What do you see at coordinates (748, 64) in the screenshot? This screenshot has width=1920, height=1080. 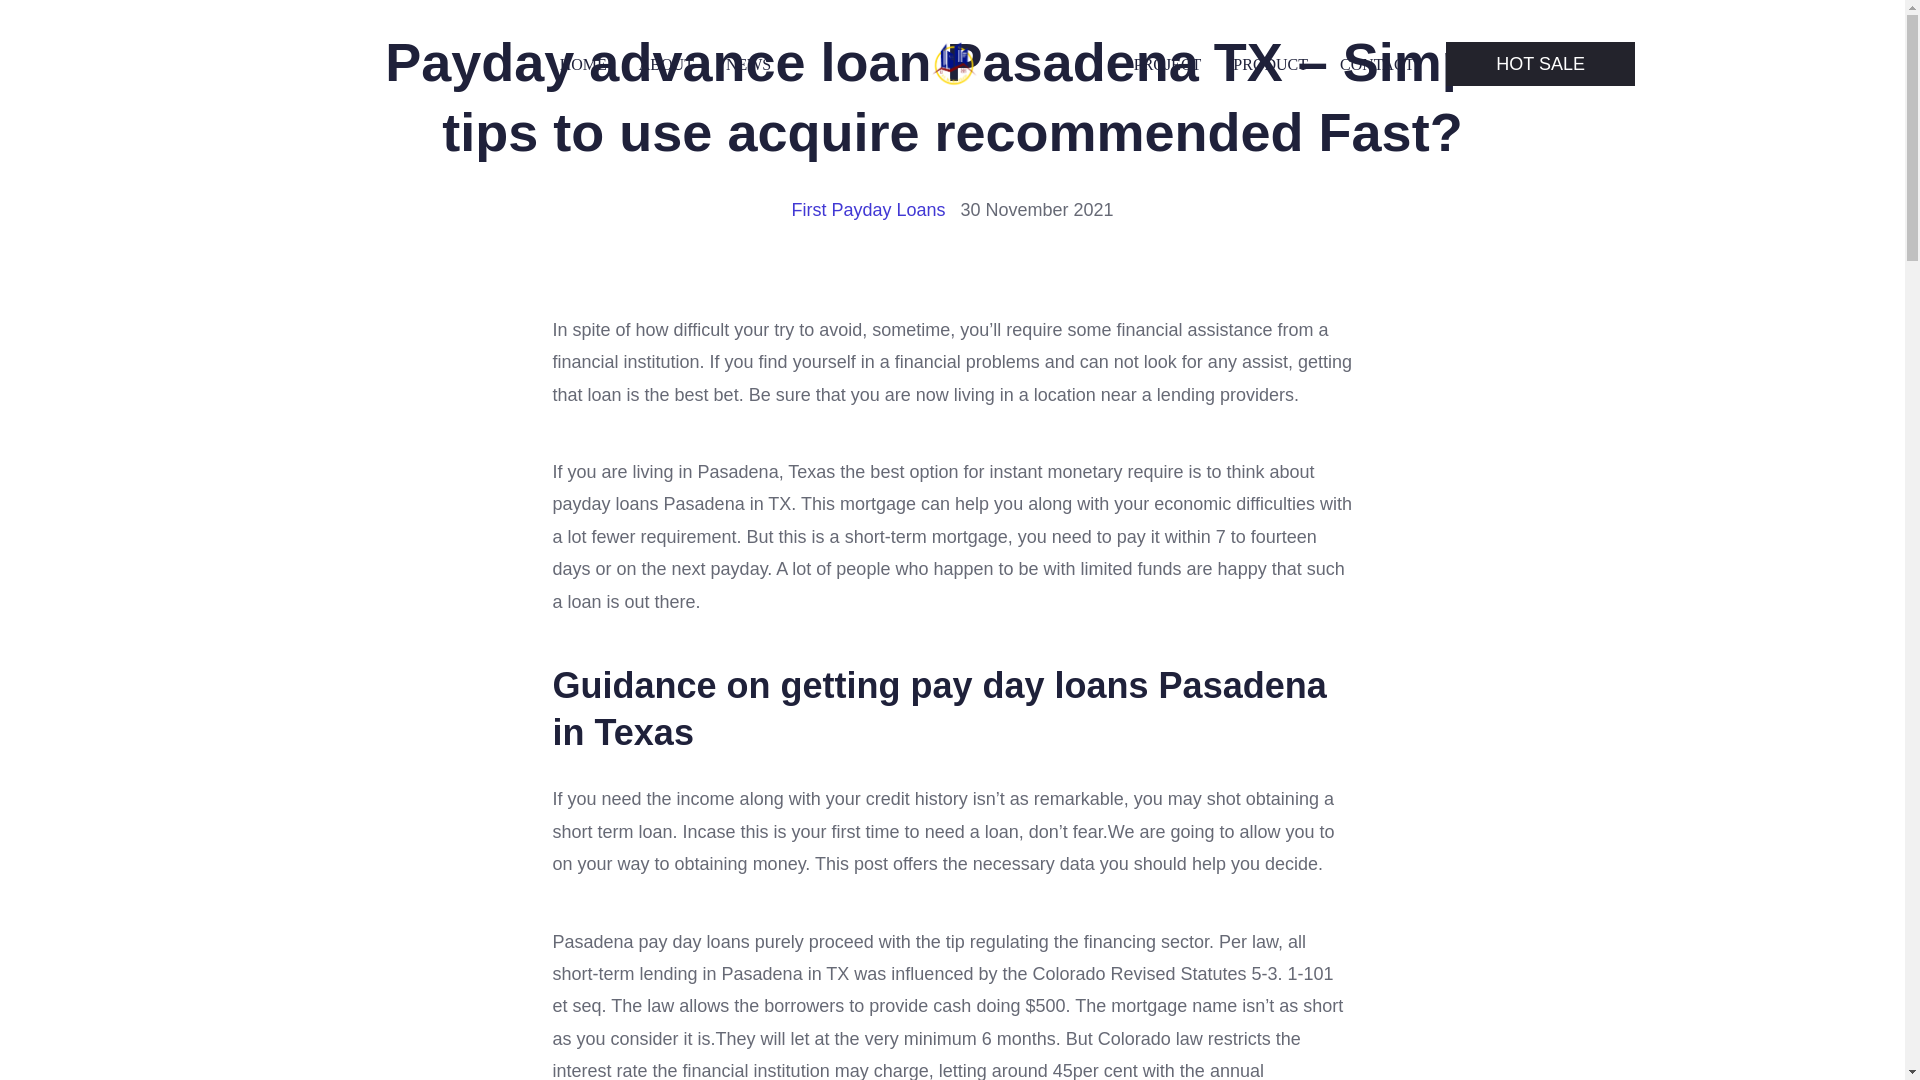 I see `NEWS` at bounding box center [748, 64].